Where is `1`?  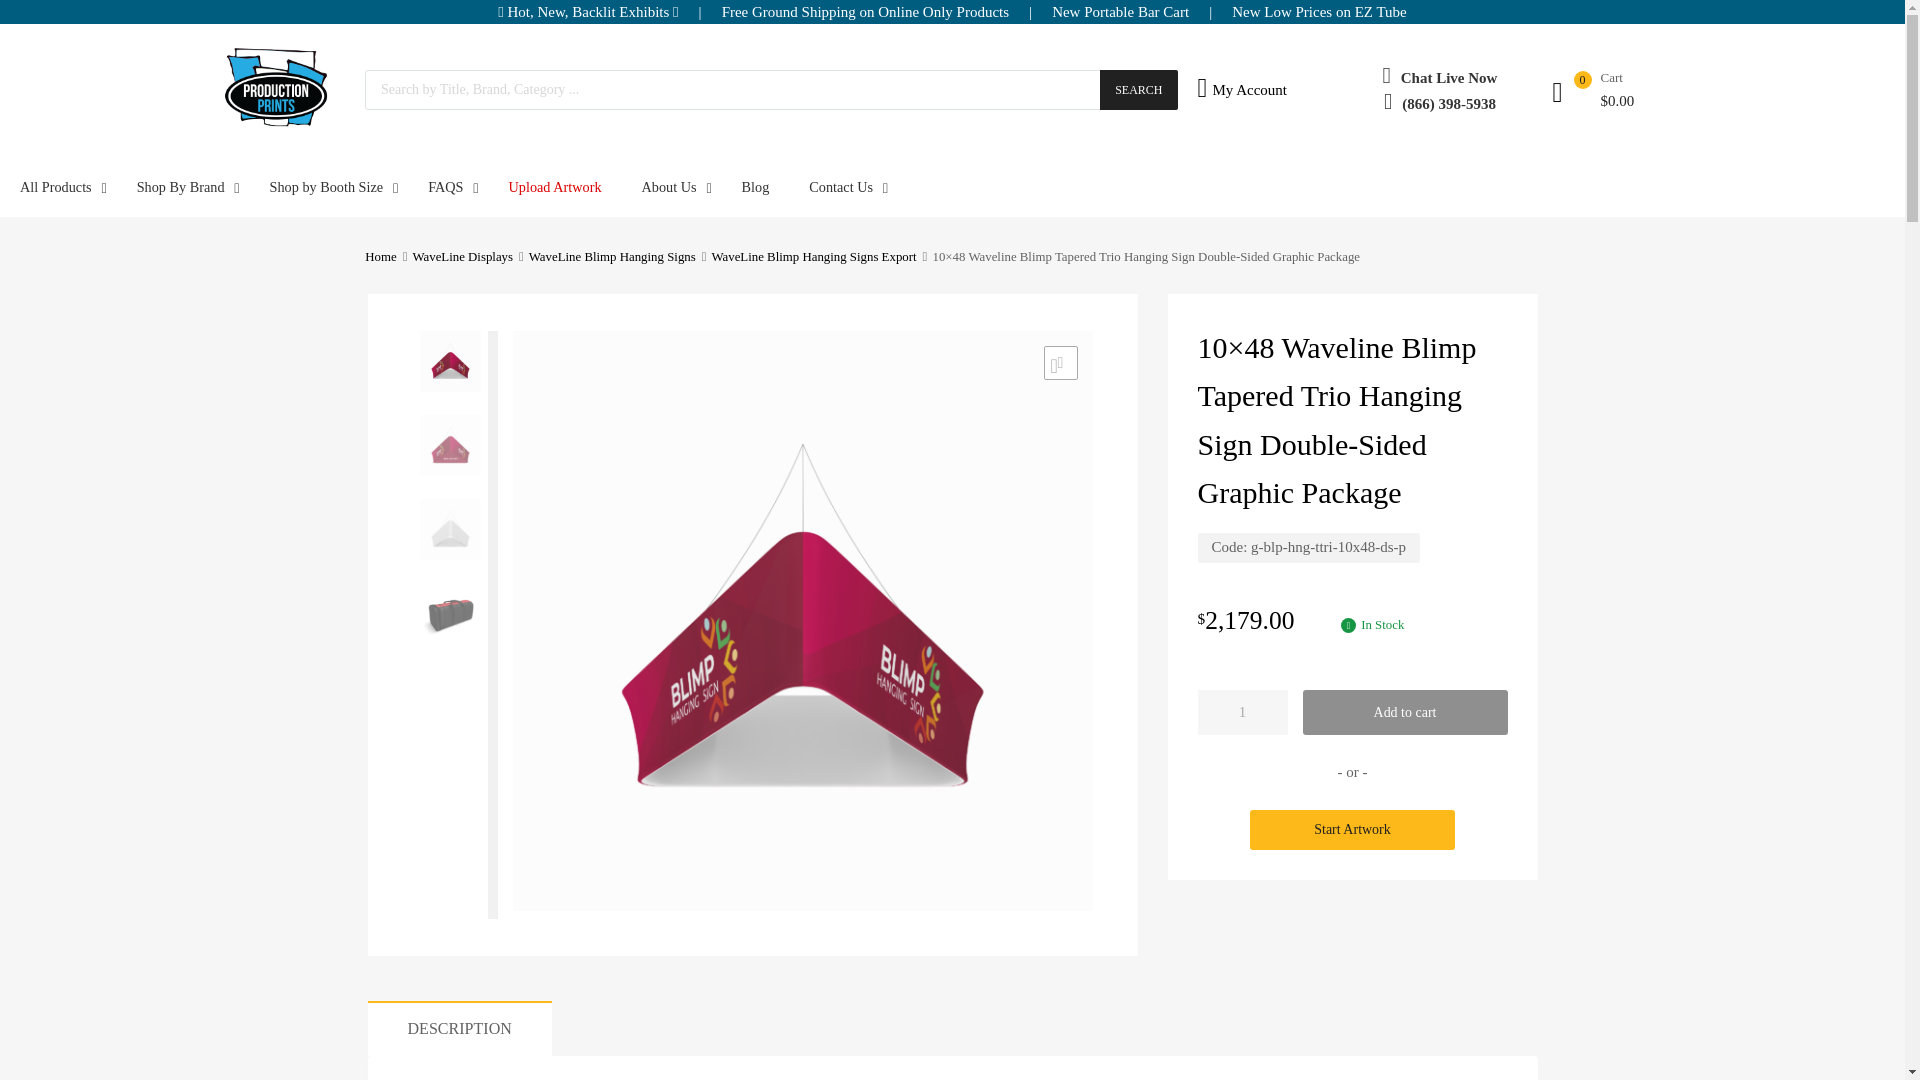 1 is located at coordinates (1242, 712).